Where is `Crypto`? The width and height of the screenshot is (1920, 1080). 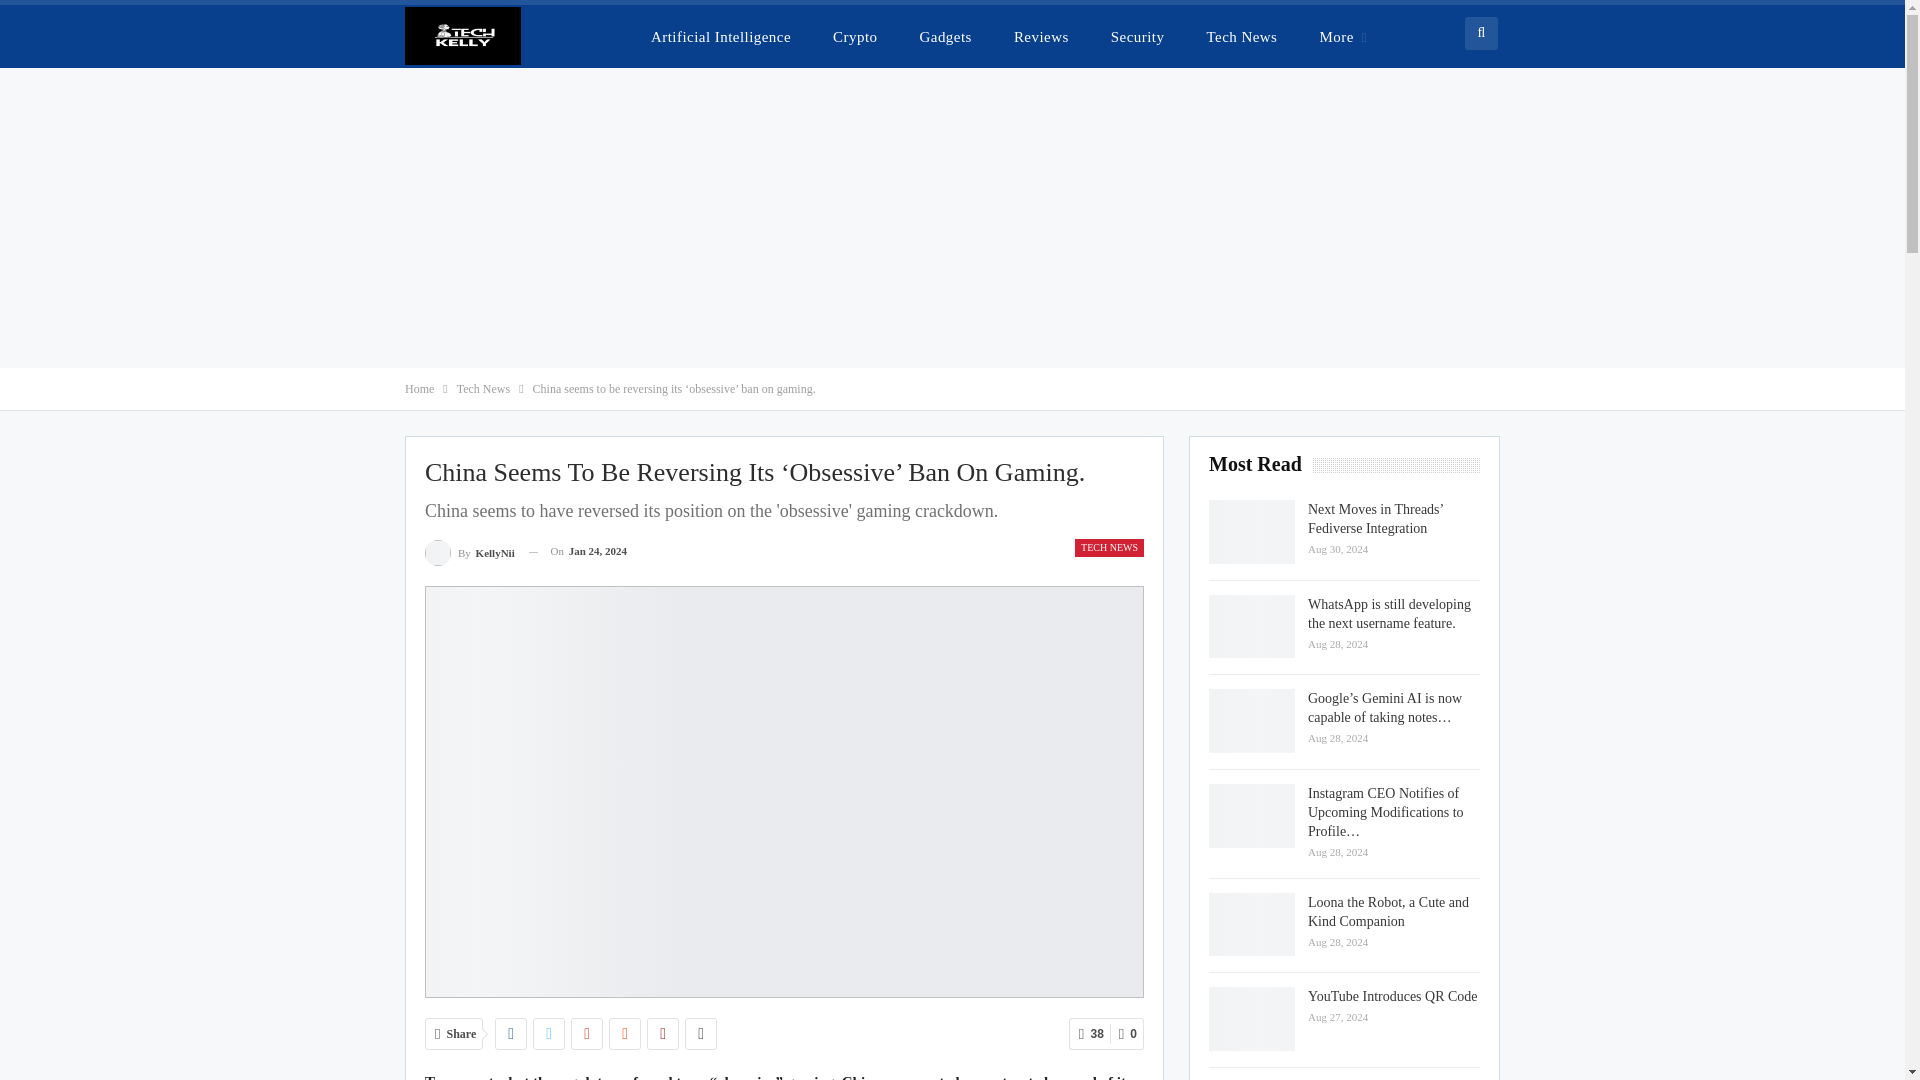
Crypto is located at coordinates (854, 36).